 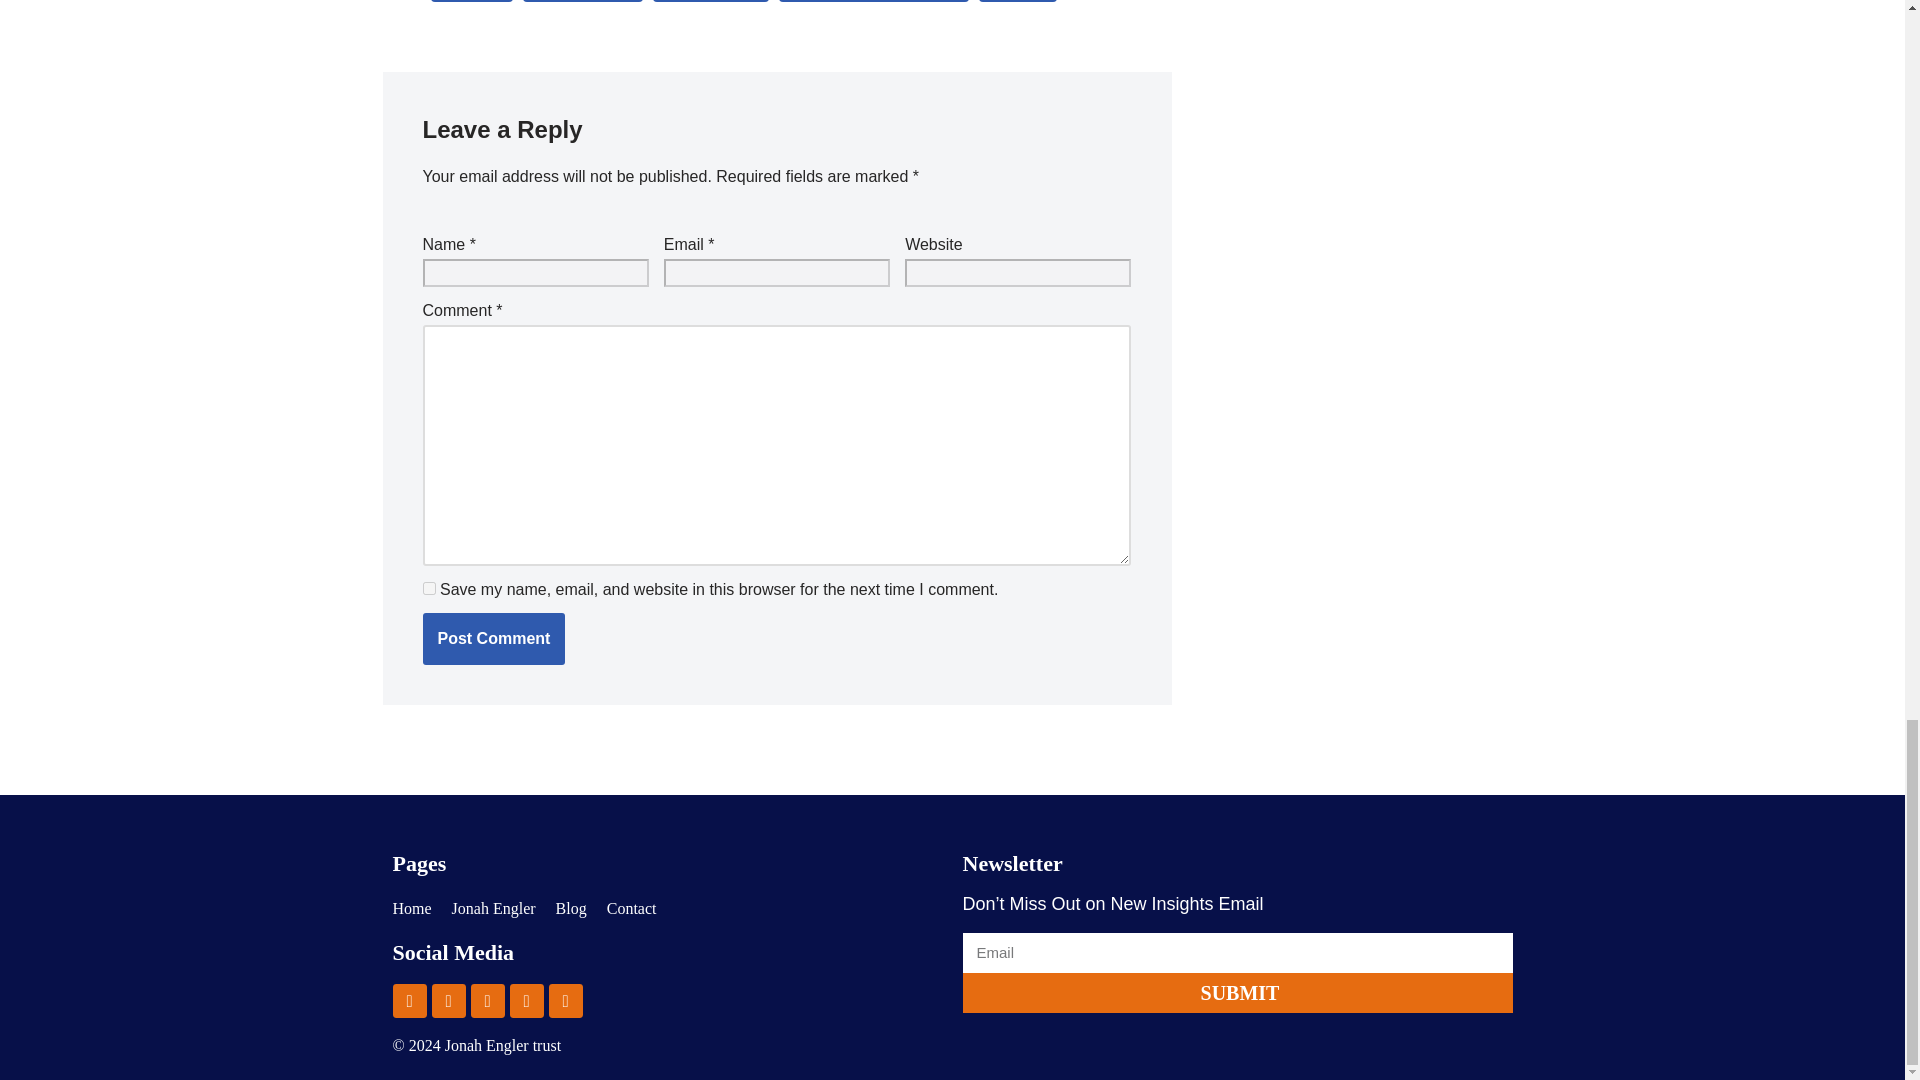 What do you see at coordinates (471, 1) in the screenshot?
I see `Buddhist` at bounding box center [471, 1].